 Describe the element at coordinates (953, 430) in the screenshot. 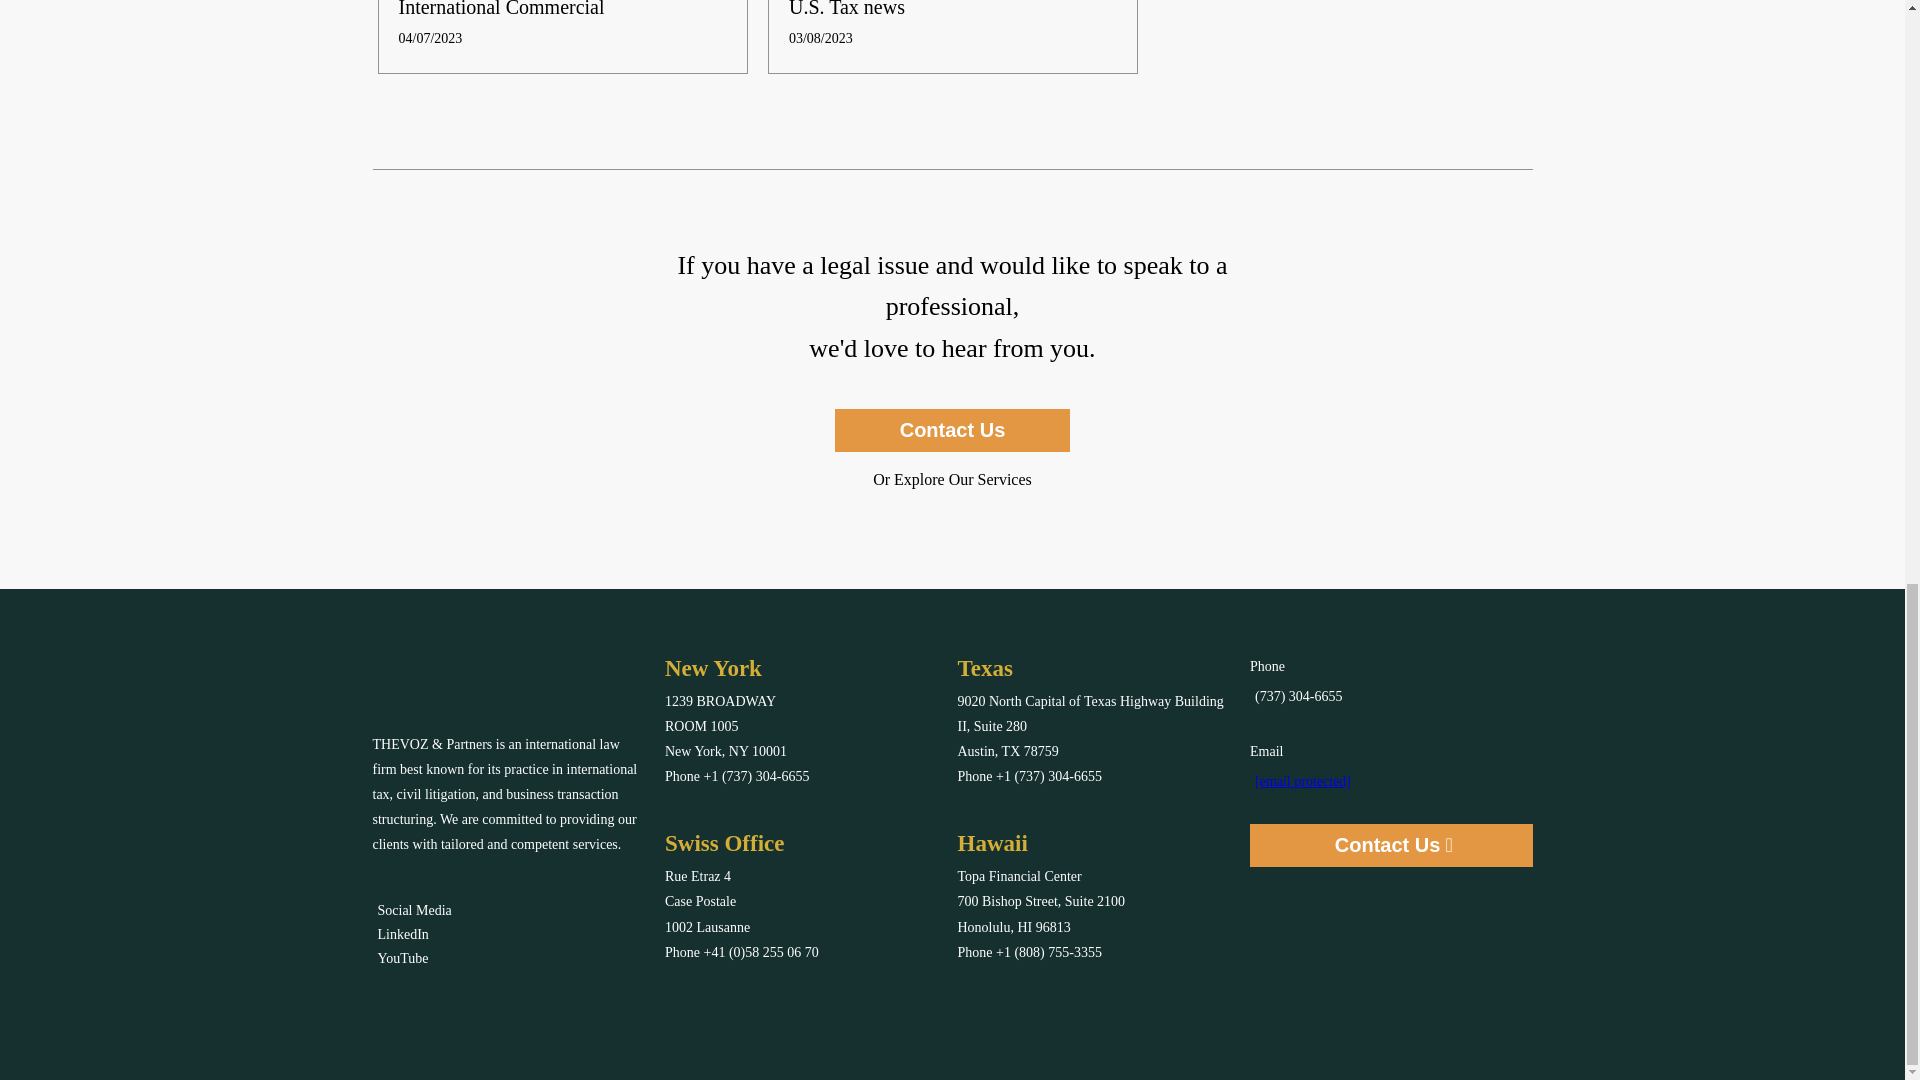

I see `Contact Us` at that location.